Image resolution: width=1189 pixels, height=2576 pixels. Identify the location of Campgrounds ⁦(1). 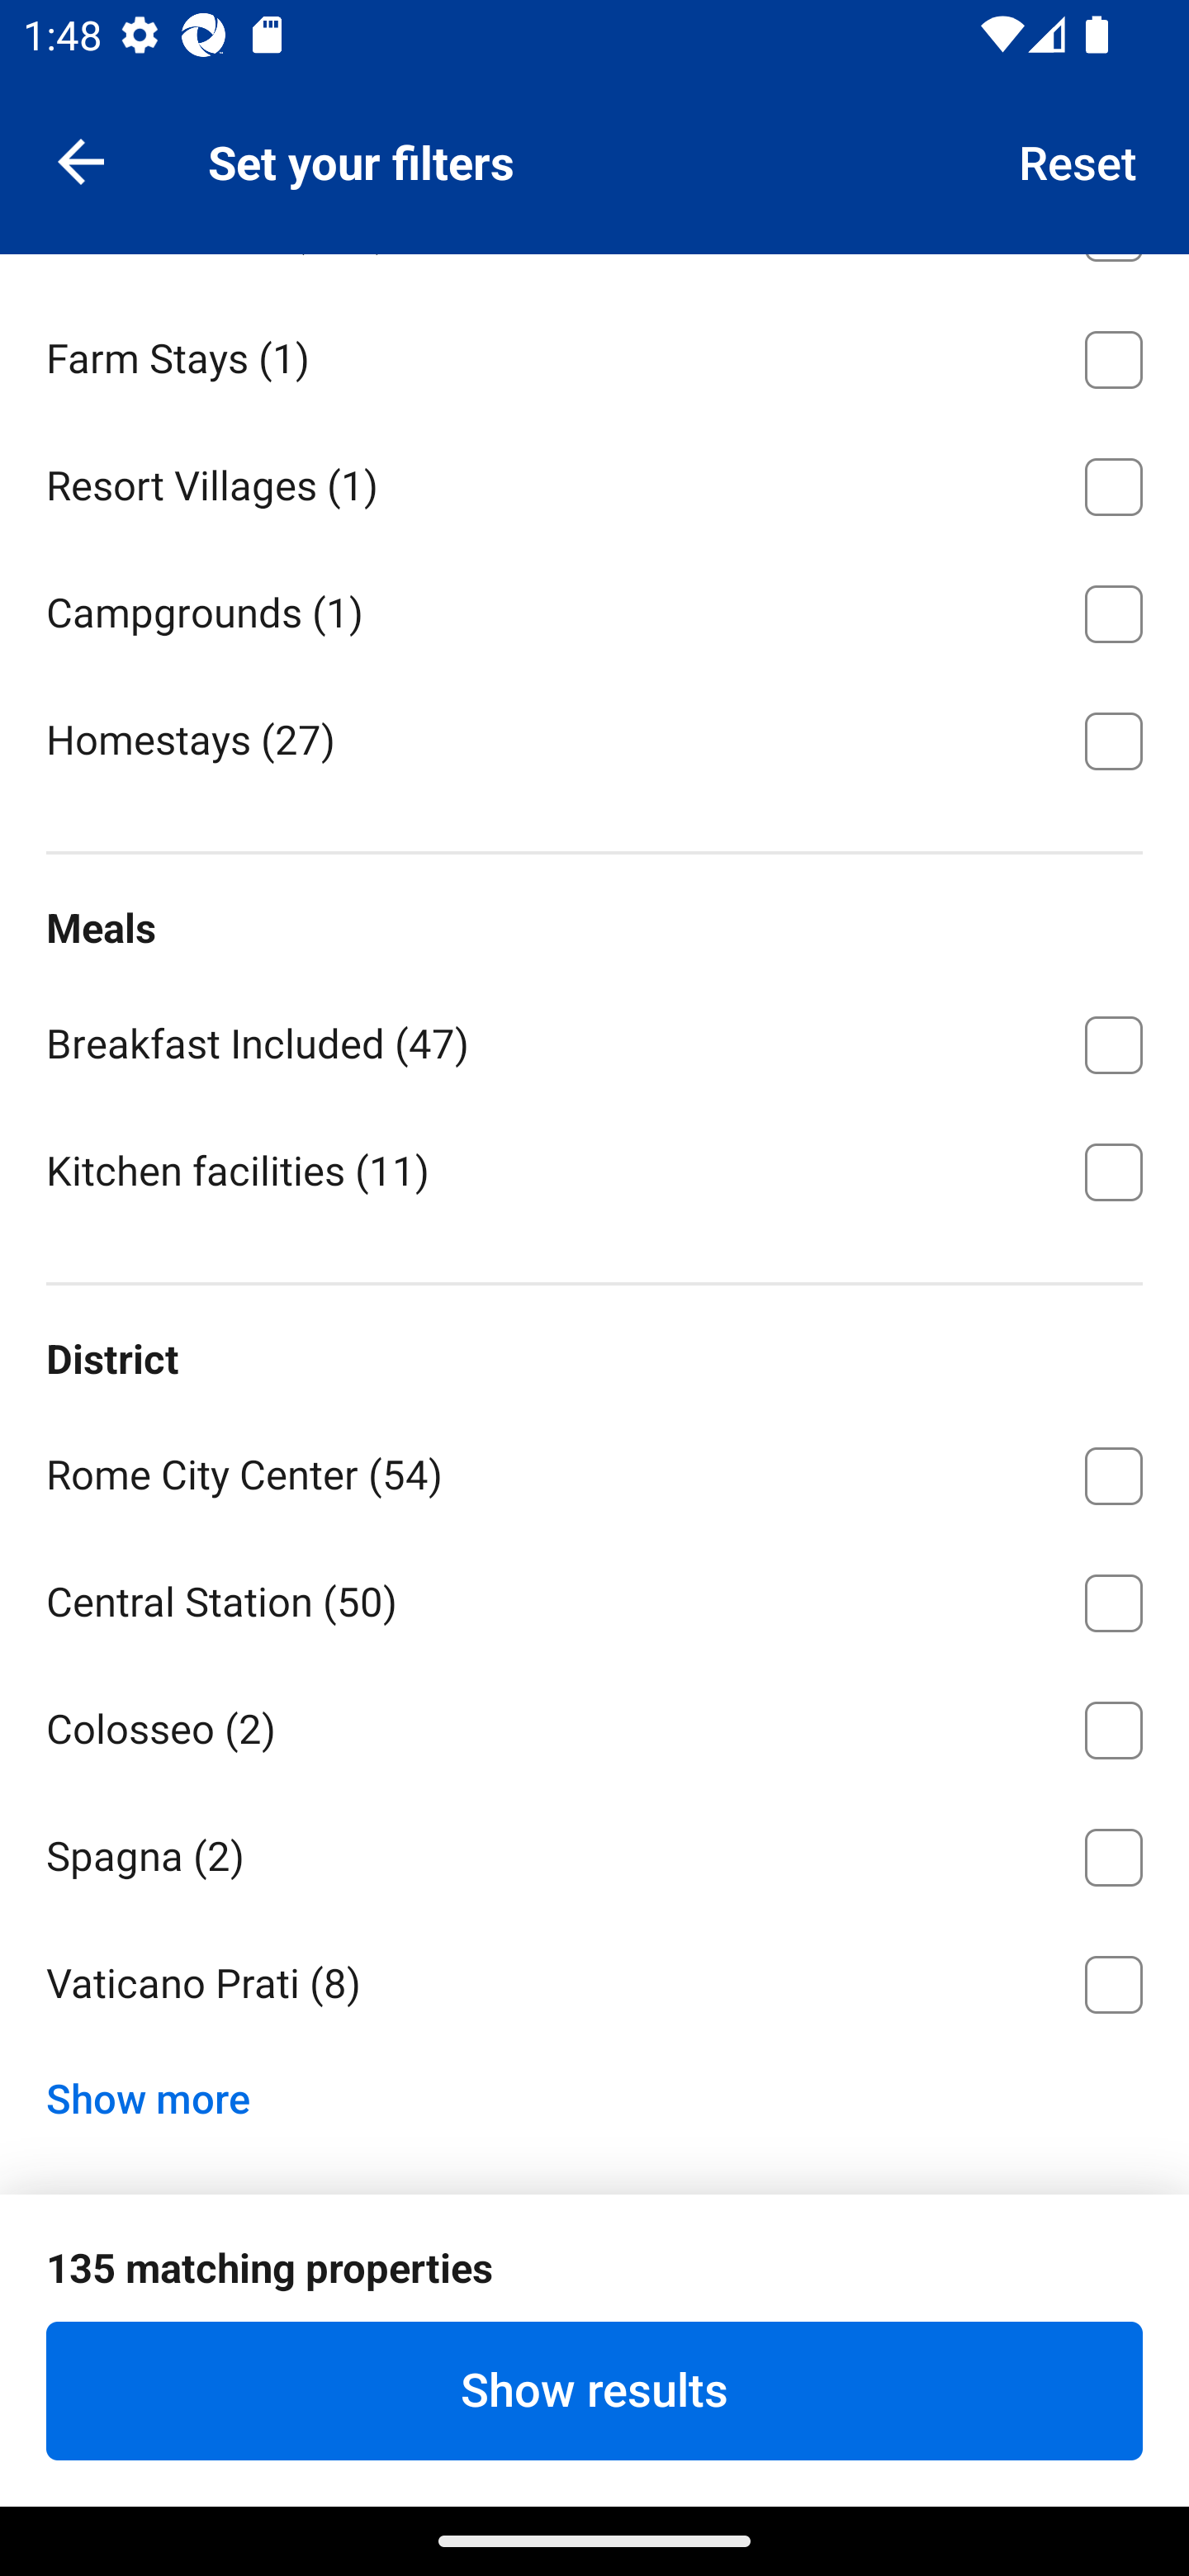
(594, 609).